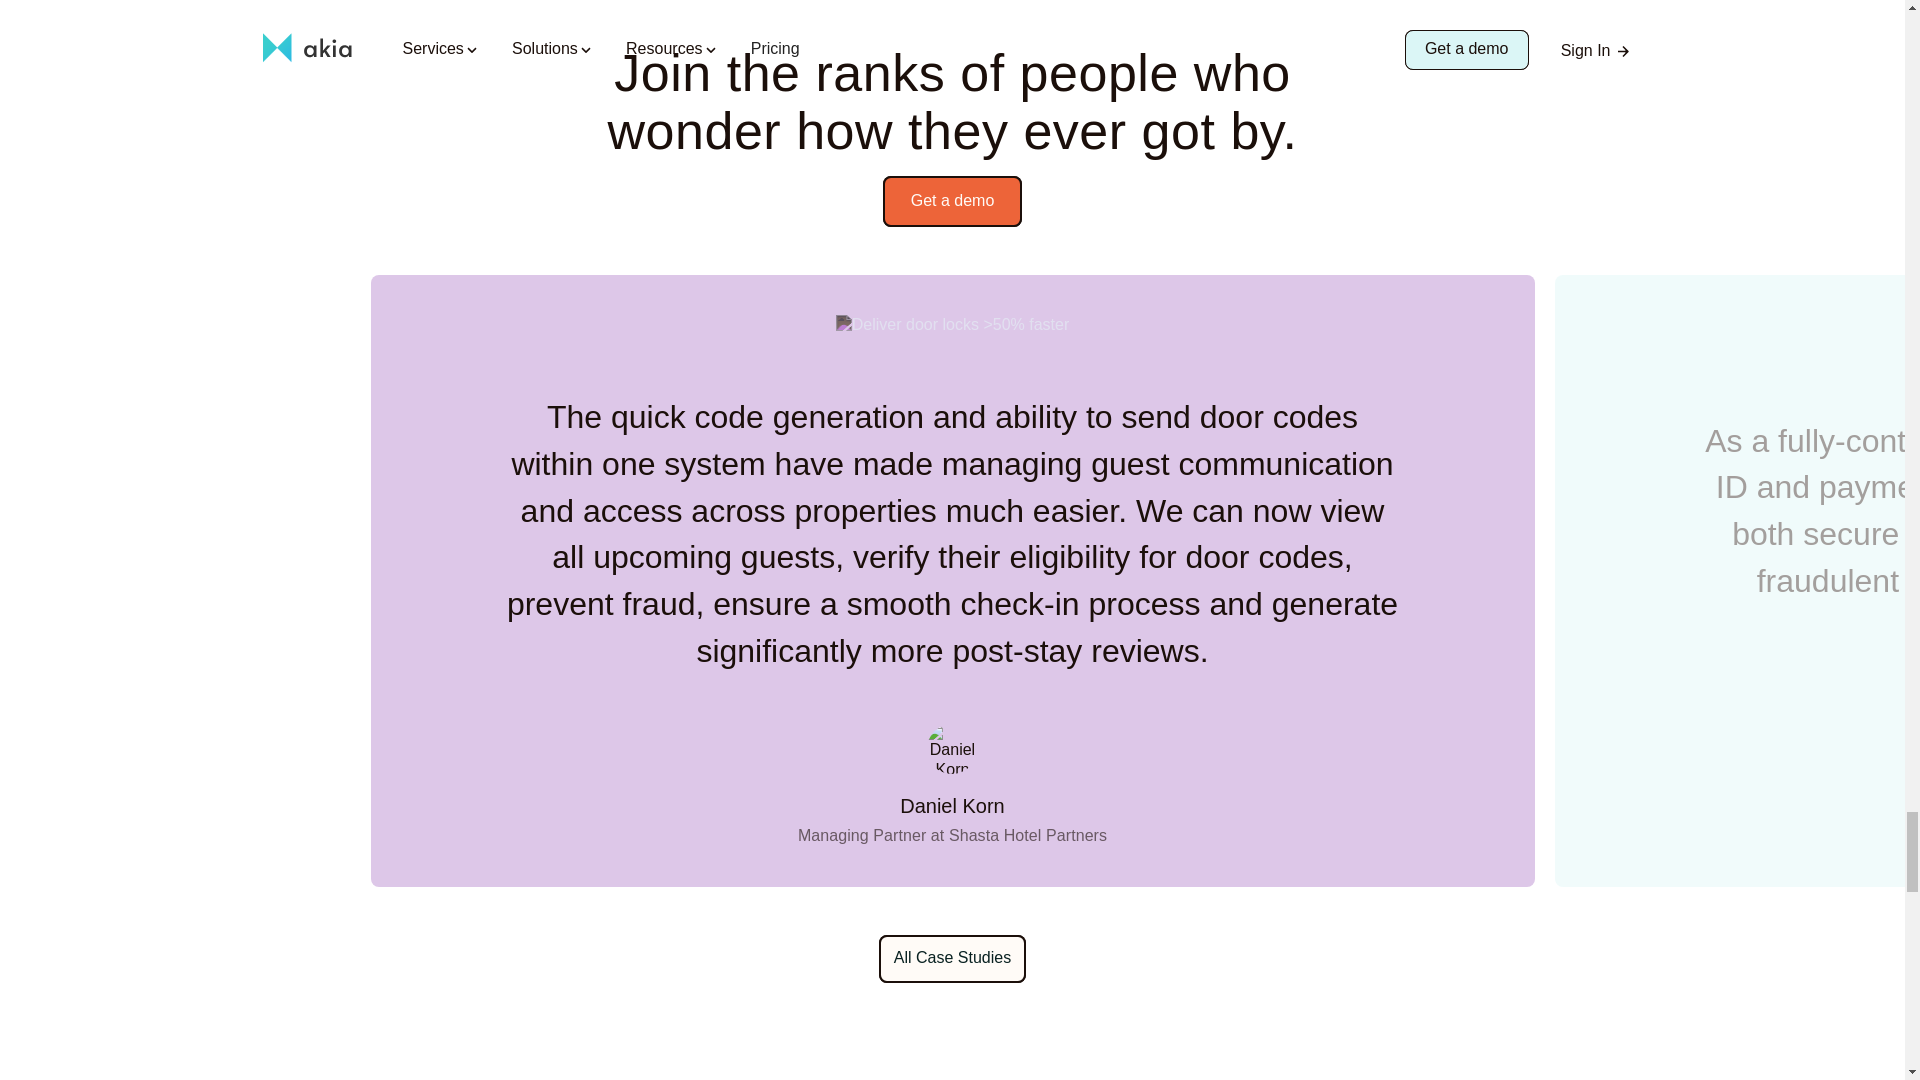 The height and width of the screenshot is (1080, 1920). What do you see at coordinates (952, 958) in the screenshot?
I see `All Case Studies` at bounding box center [952, 958].